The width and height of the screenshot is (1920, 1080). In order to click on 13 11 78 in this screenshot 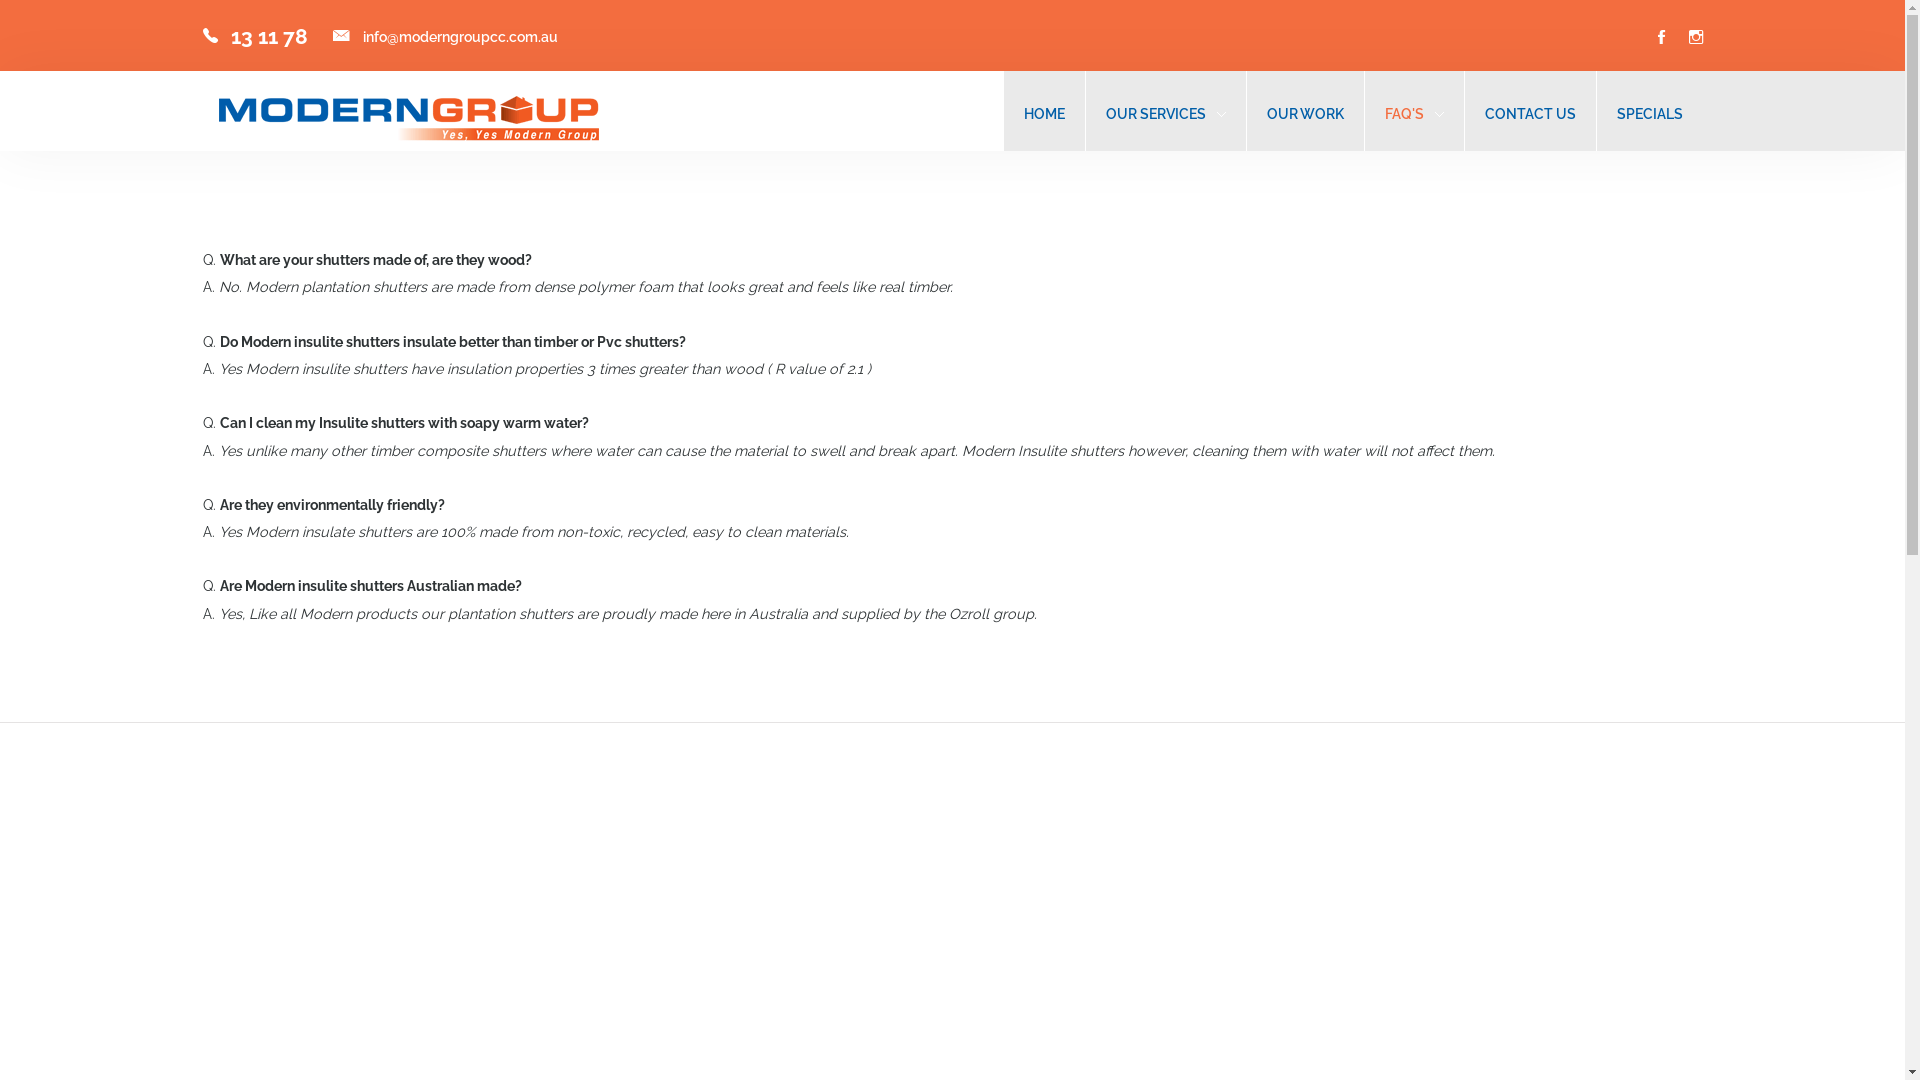, I will do `click(268, 36)`.